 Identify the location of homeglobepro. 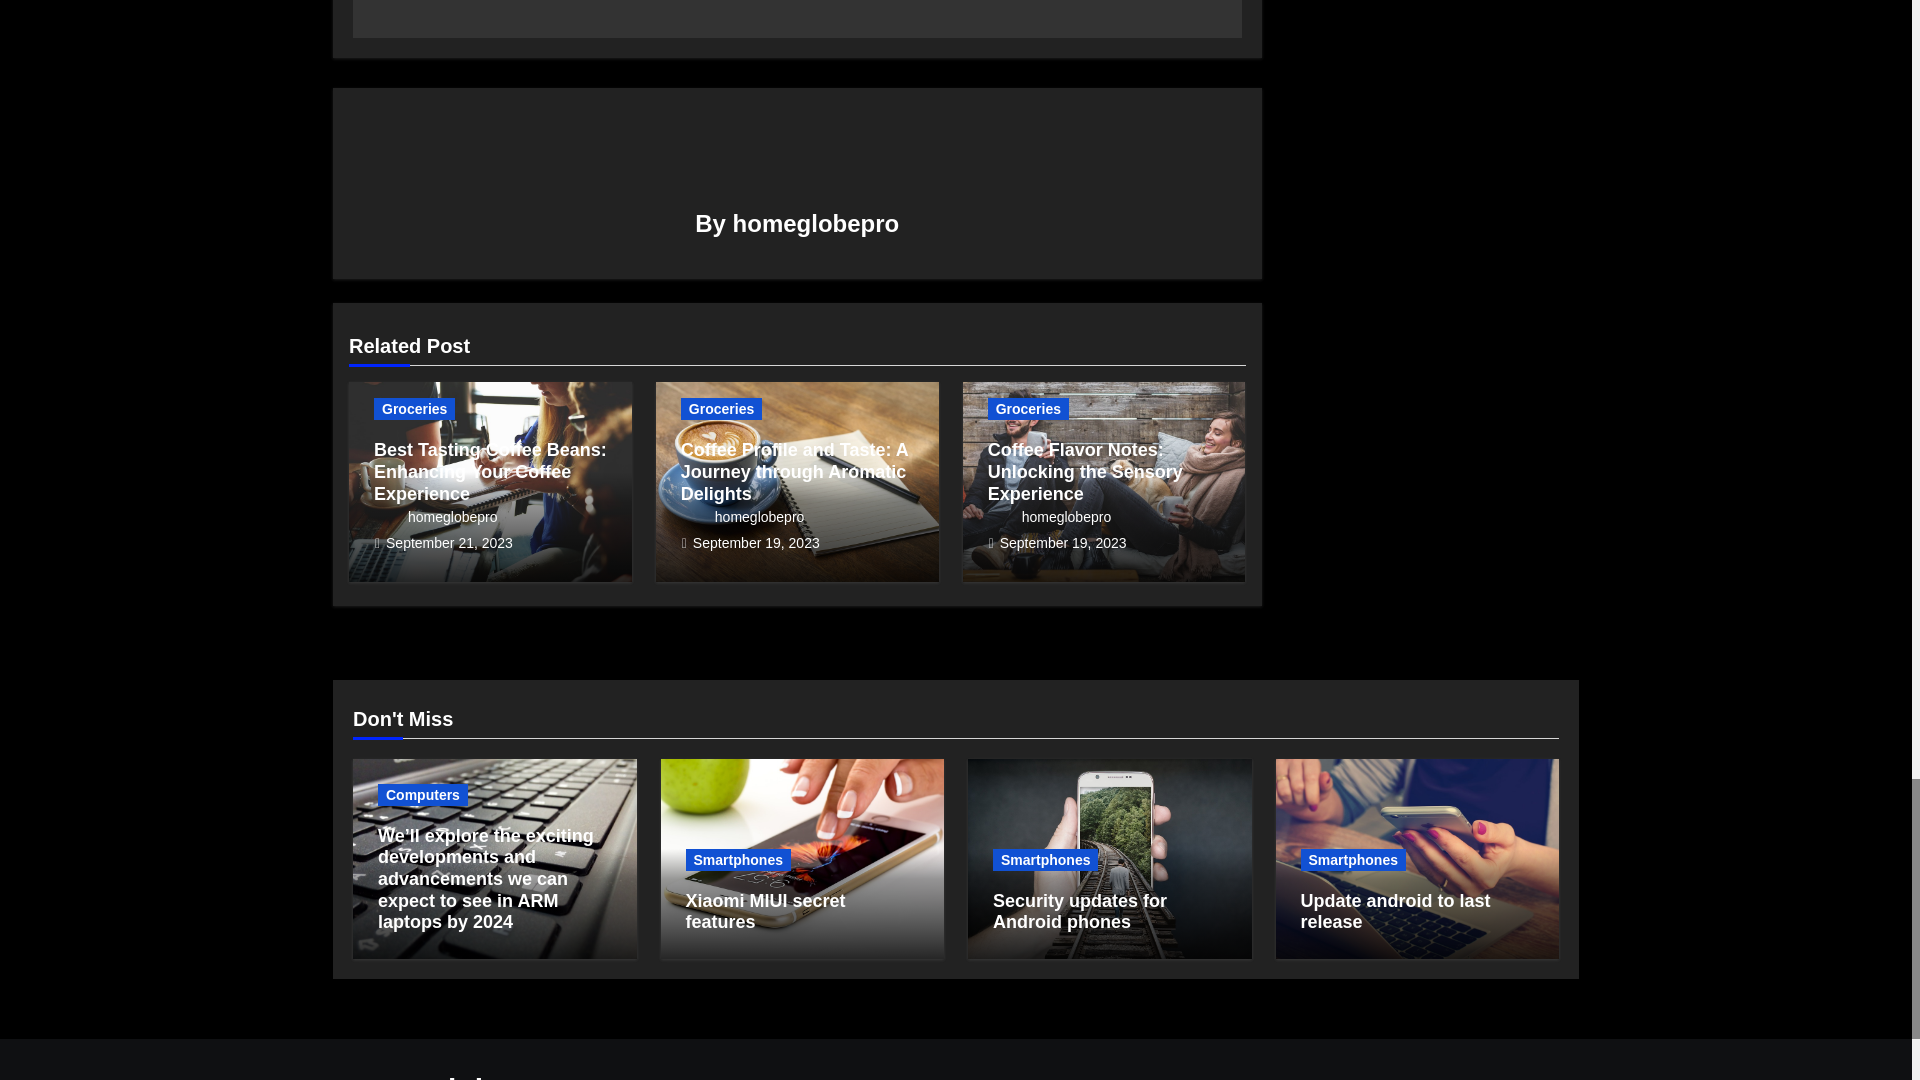
(436, 516).